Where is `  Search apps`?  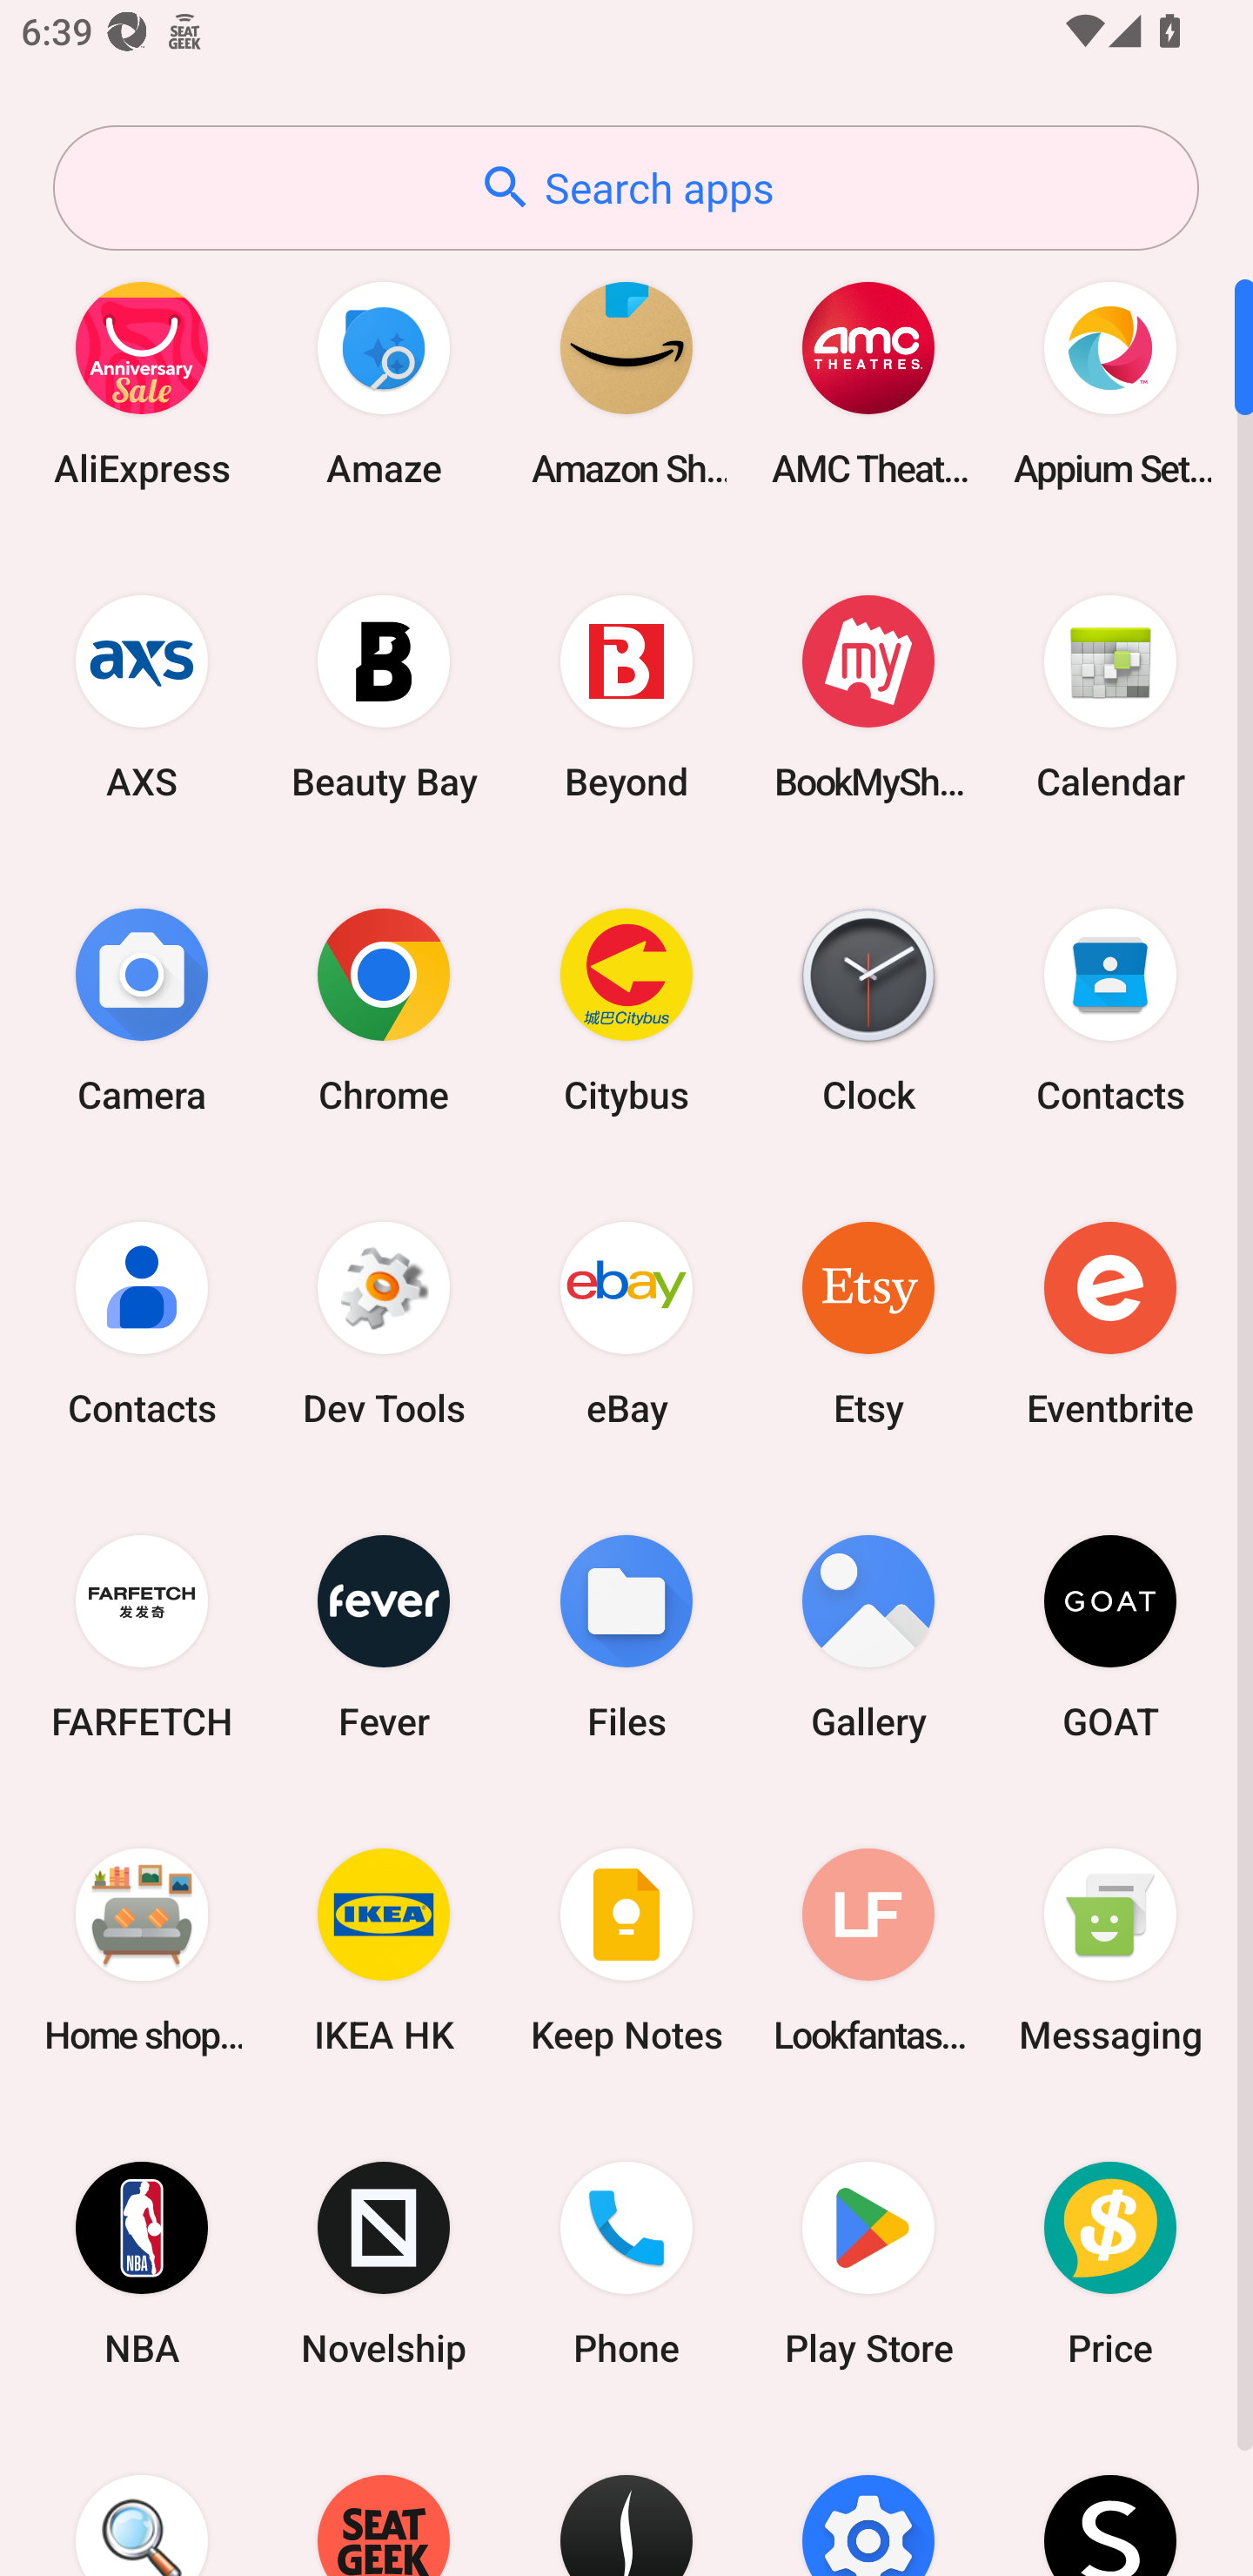
  Search apps is located at coordinates (626, 188).